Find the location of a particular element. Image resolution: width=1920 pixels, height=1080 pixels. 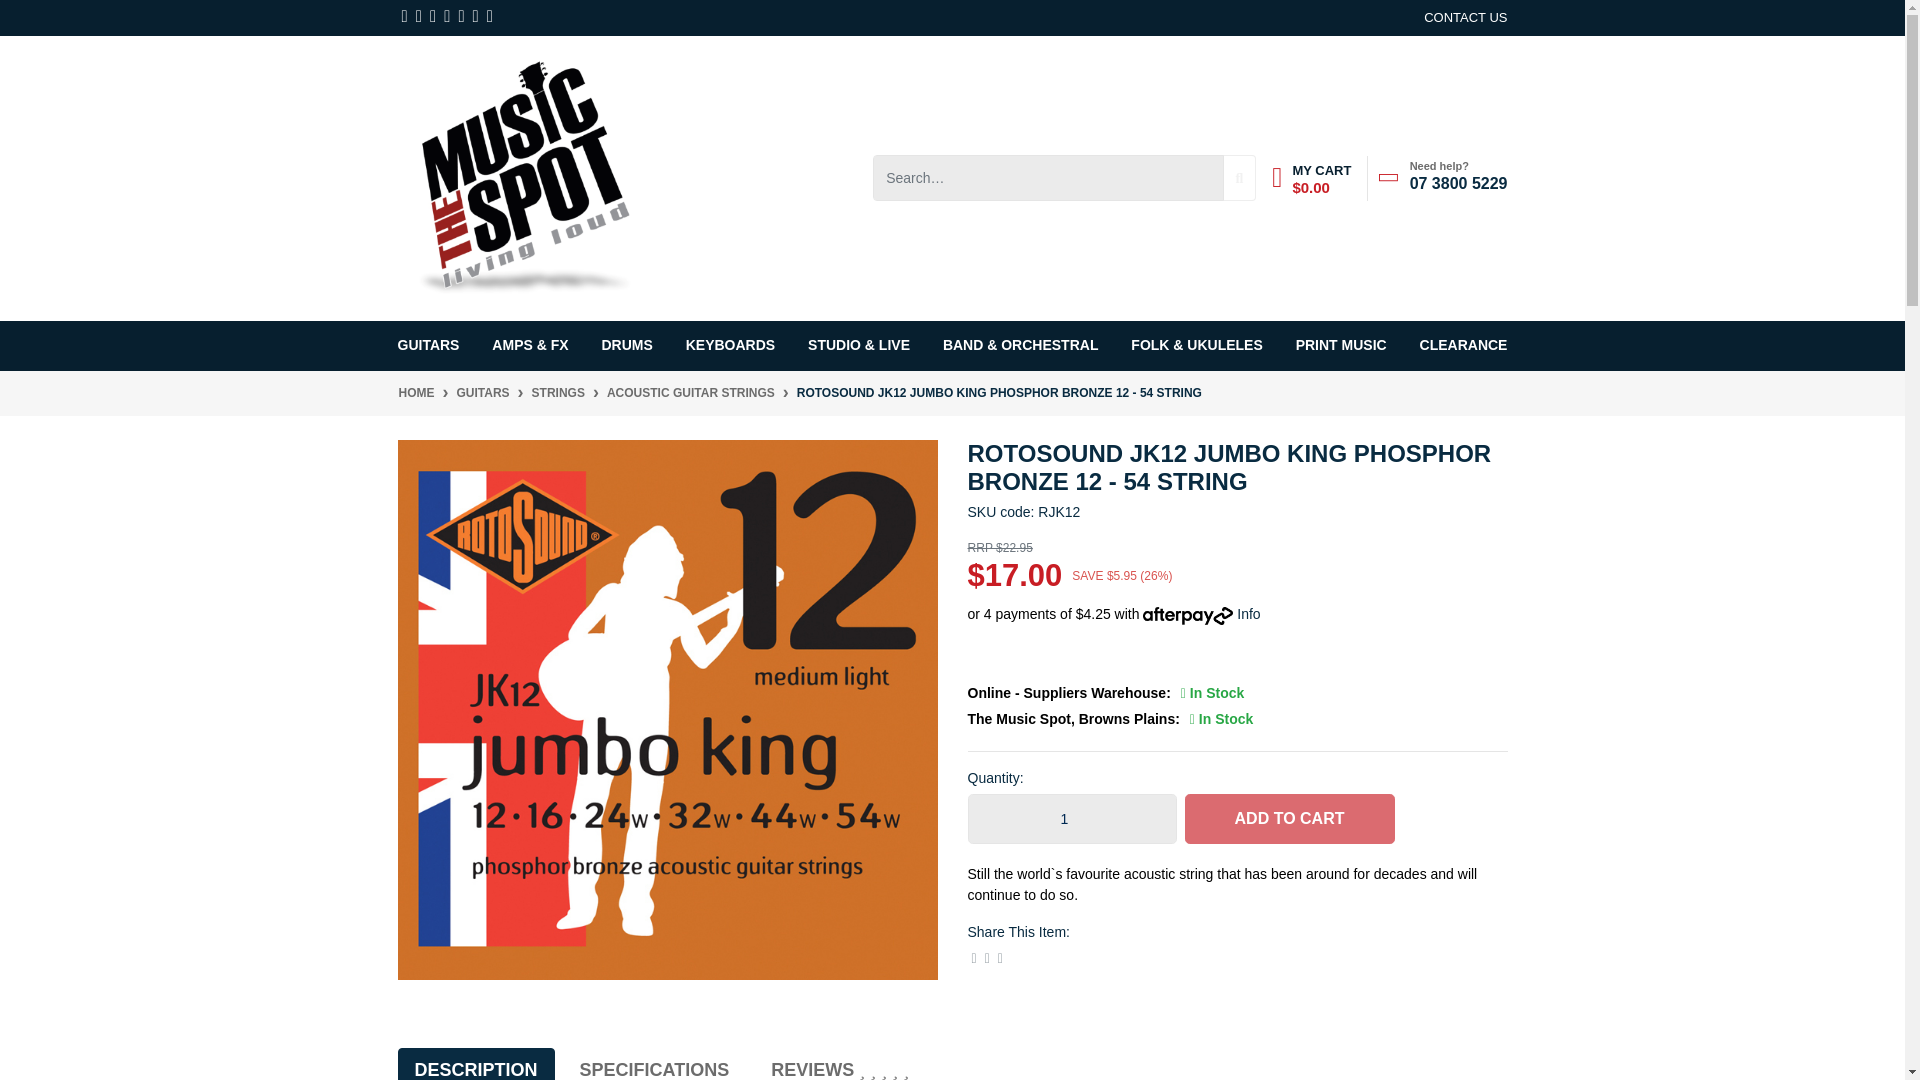

GUITARS is located at coordinates (432, 344).